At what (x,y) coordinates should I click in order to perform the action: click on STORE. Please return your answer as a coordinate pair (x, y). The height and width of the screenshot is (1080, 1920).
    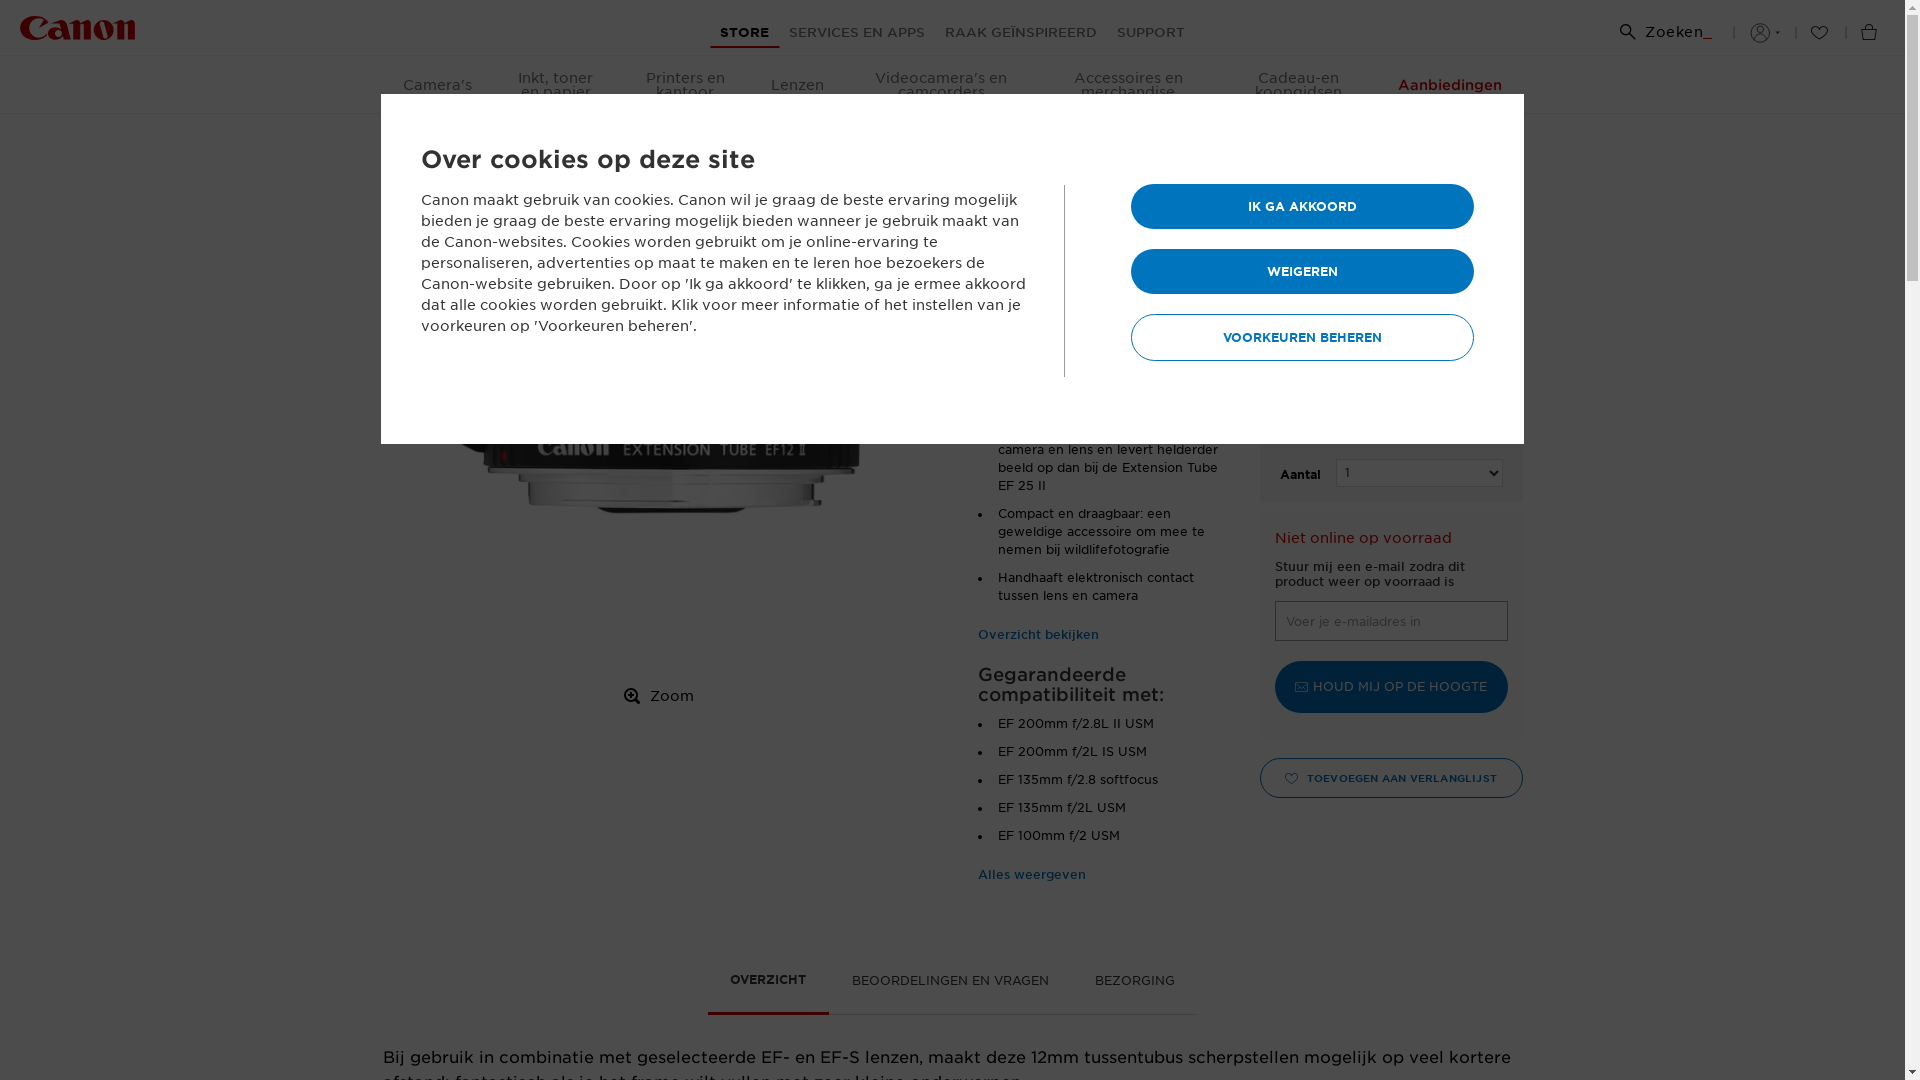
    Looking at the image, I should click on (744, 33).